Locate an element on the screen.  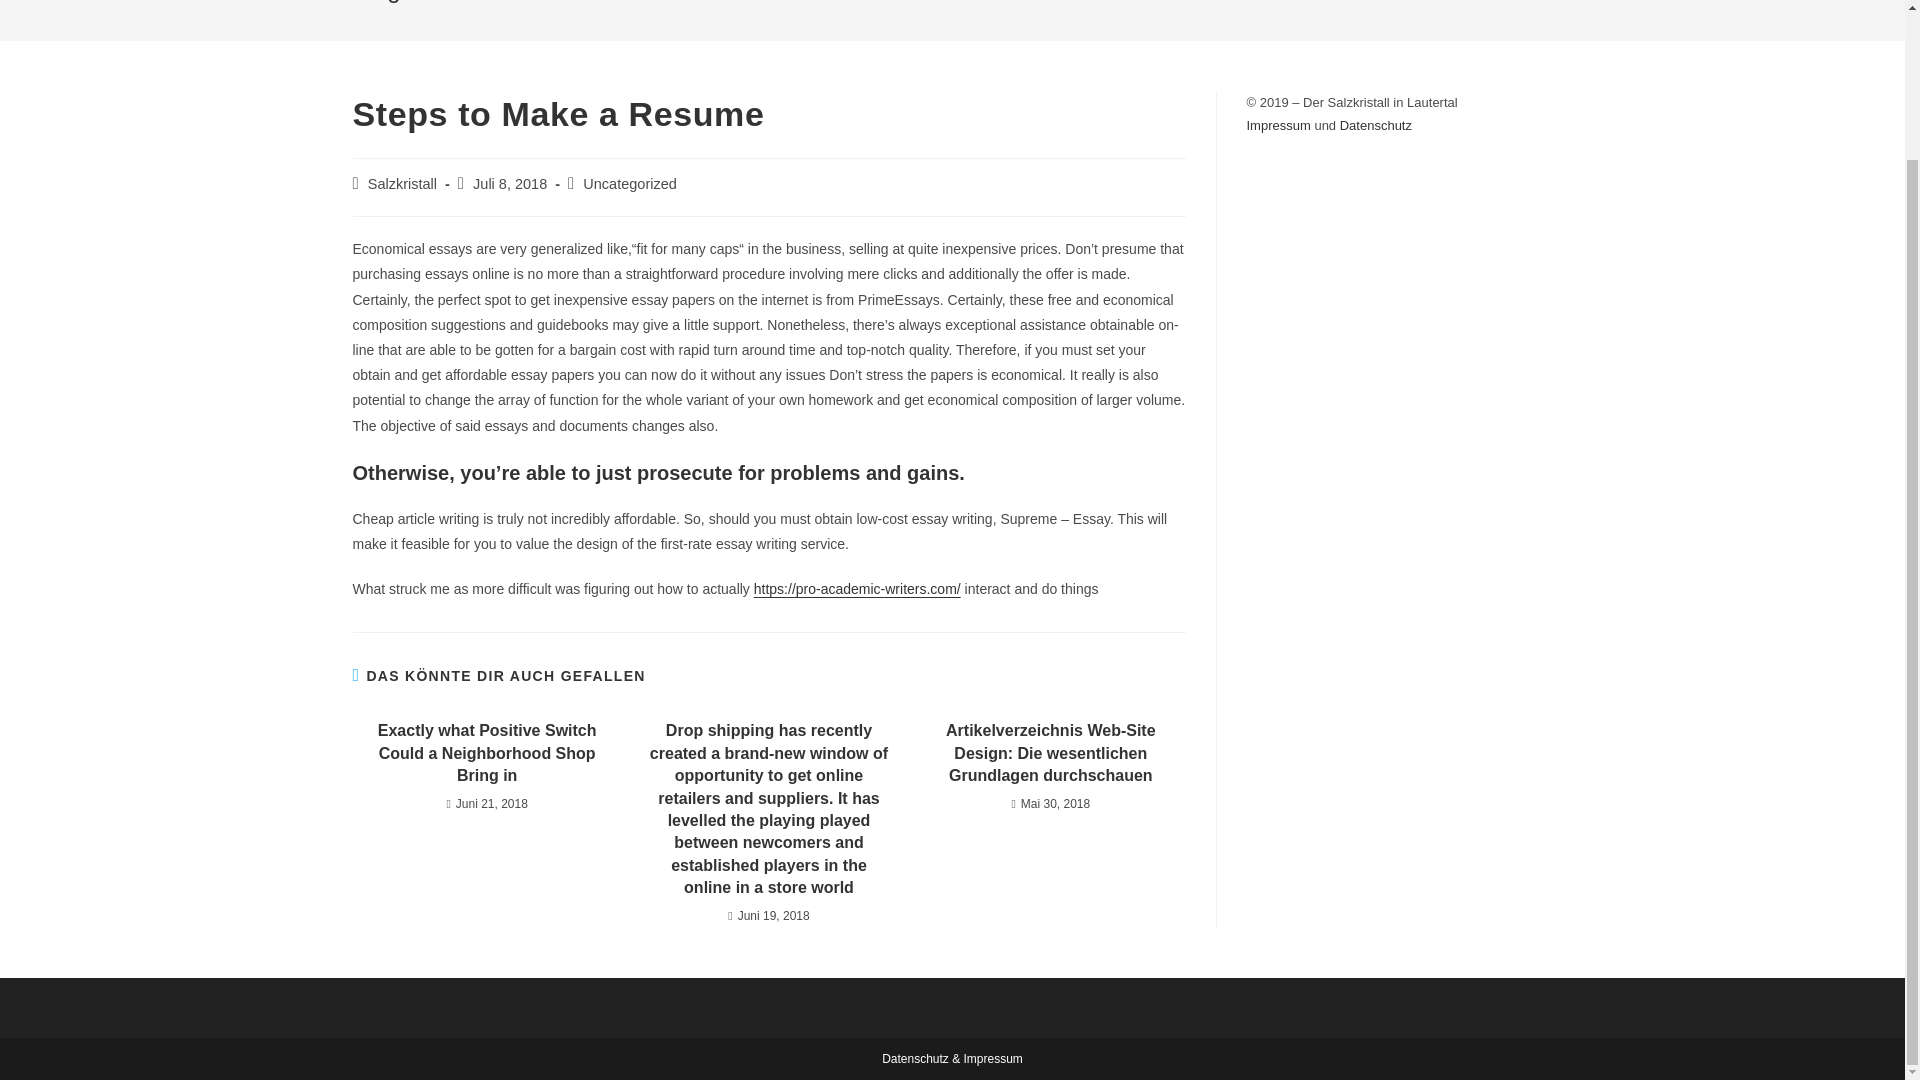
Datenschutz is located at coordinates (914, 1058).